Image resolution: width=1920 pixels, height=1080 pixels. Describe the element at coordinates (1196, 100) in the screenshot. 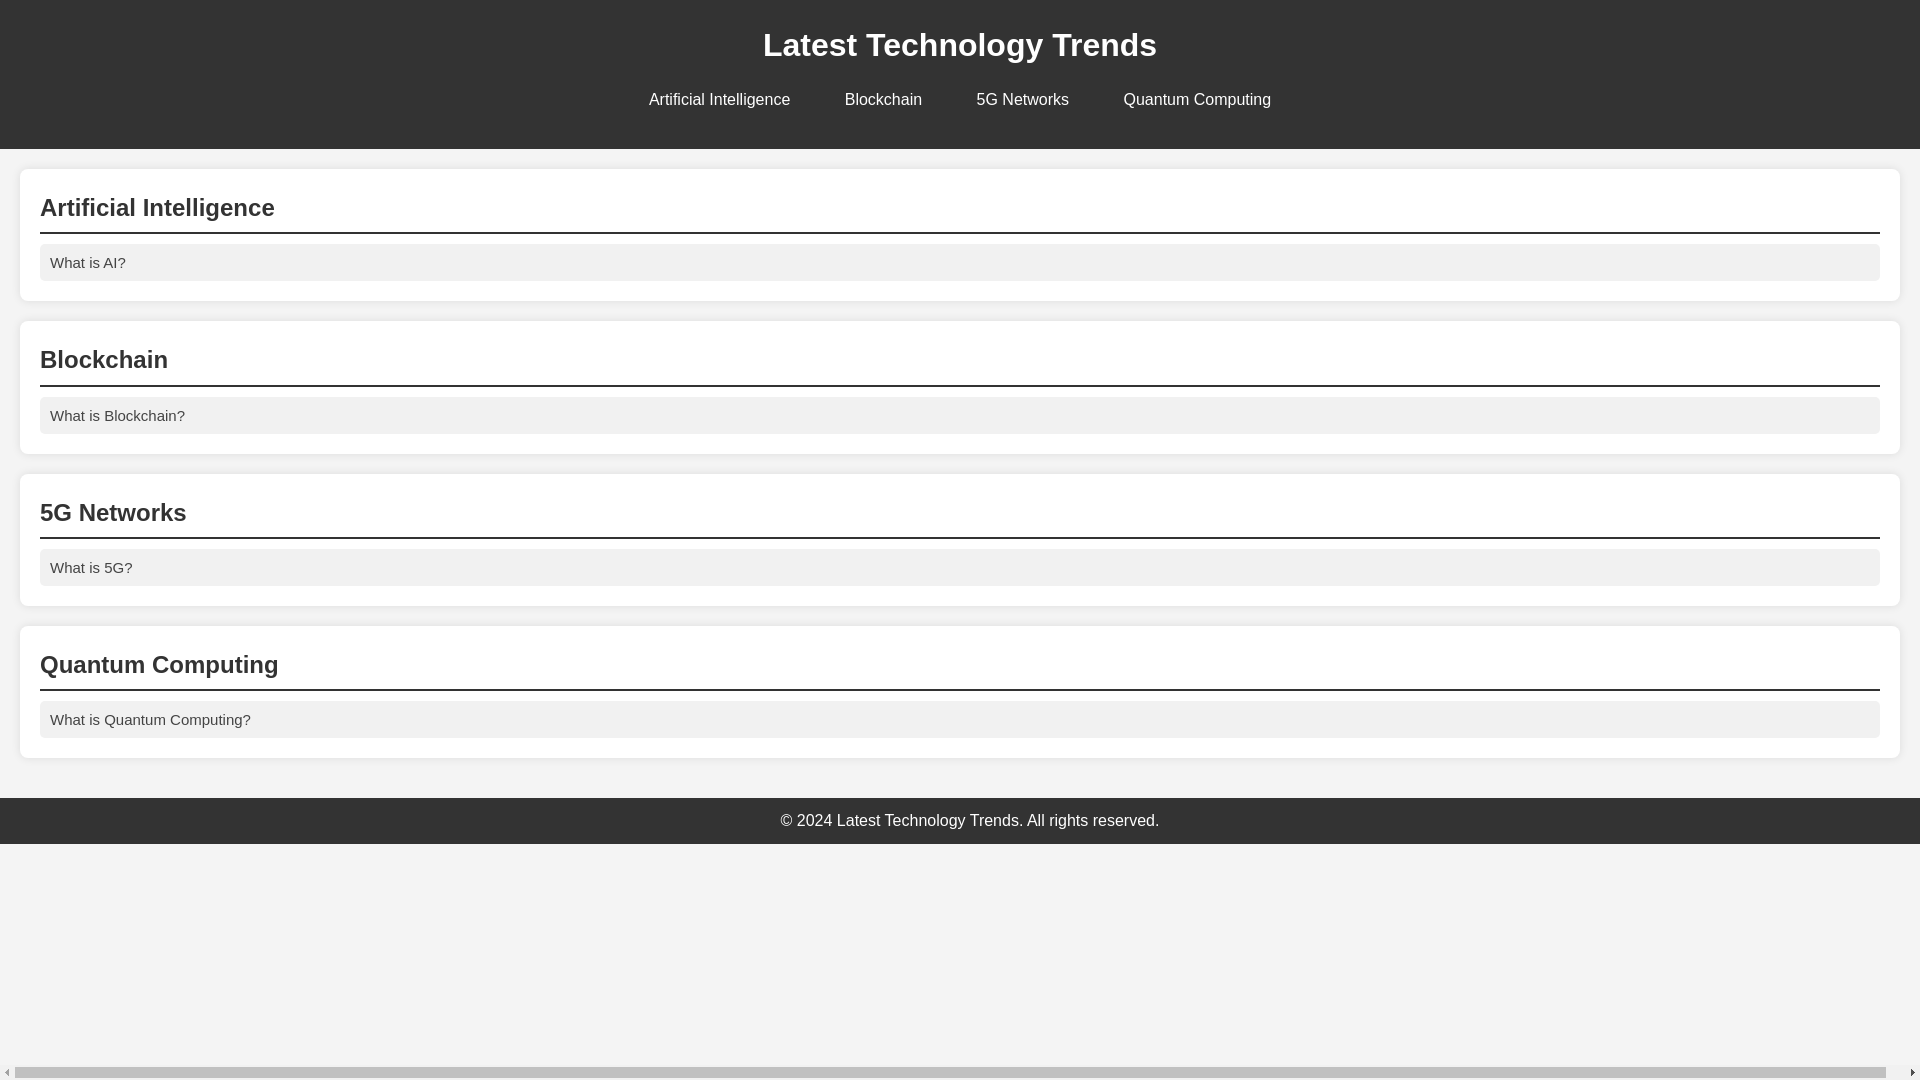

I see `Quantum Computing` at that location.